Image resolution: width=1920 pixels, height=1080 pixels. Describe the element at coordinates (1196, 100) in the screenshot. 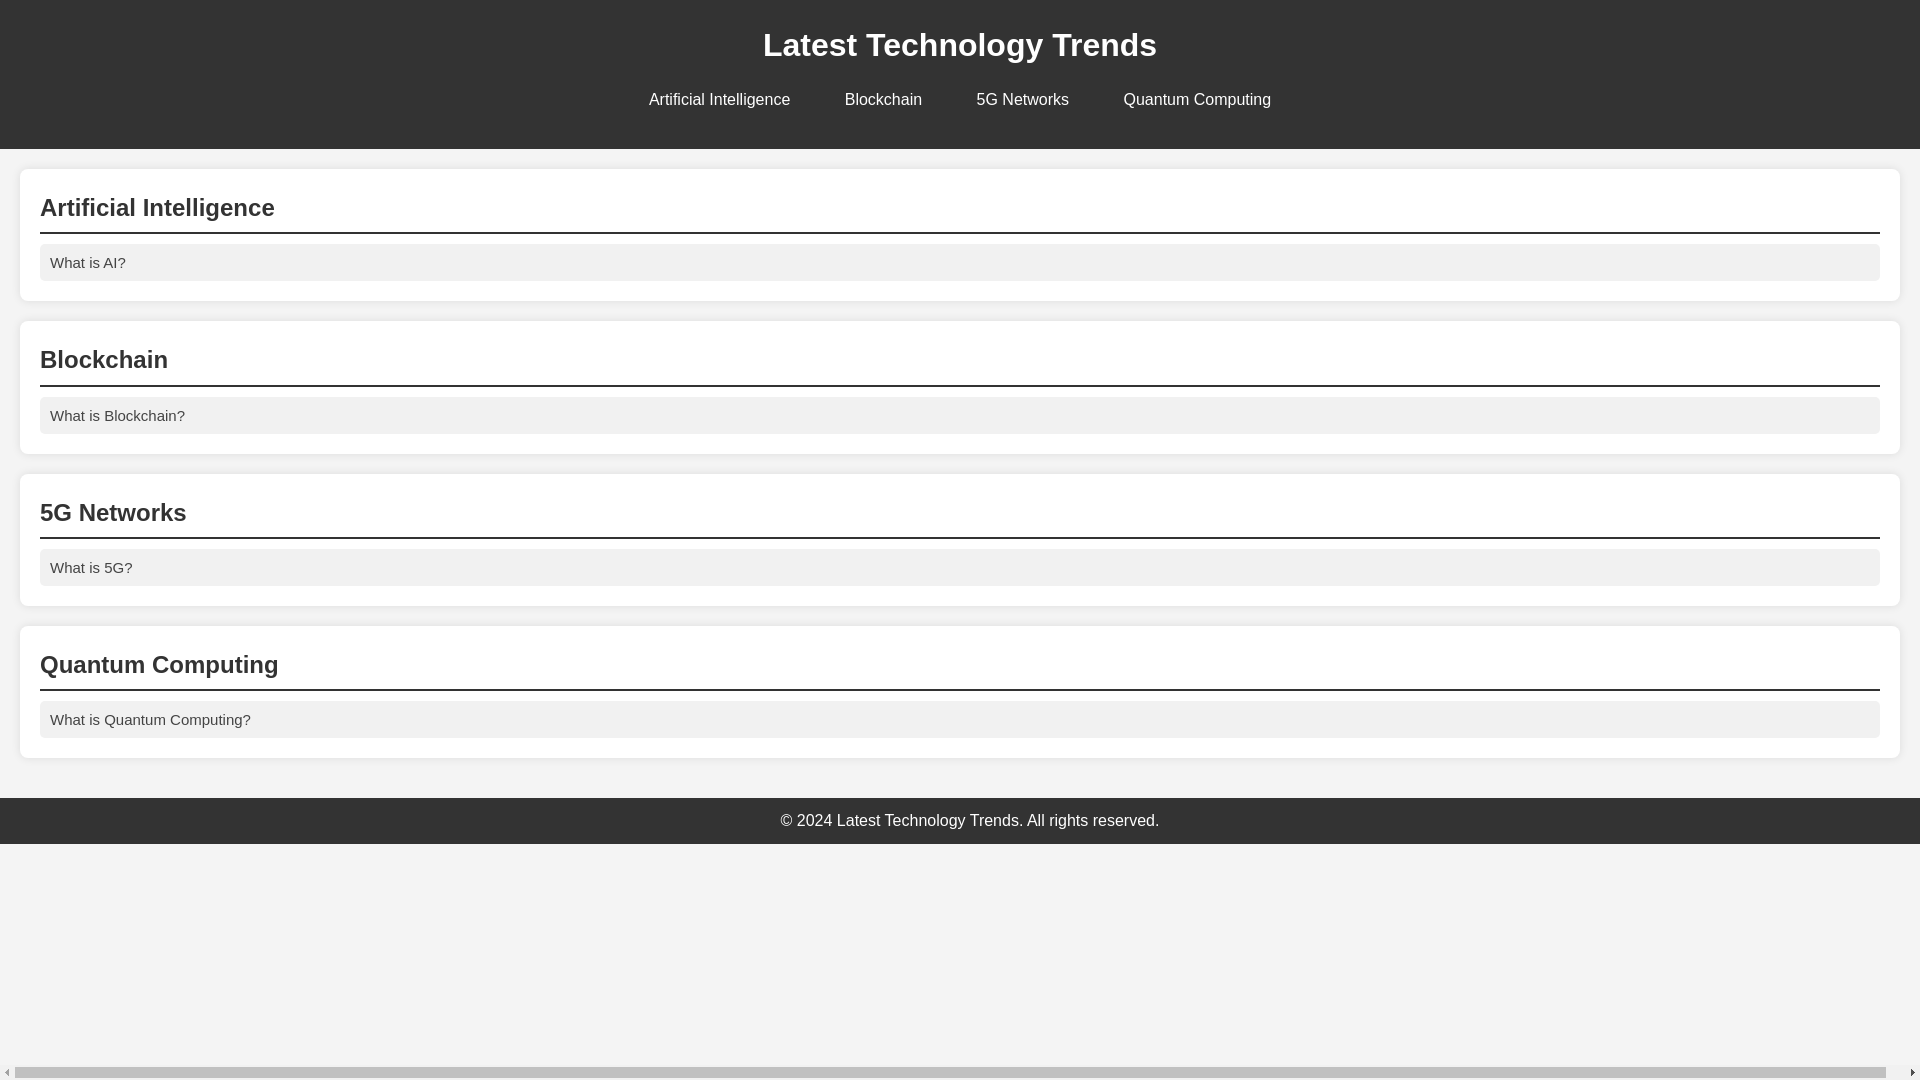

I see `Quantum Computing` at that location.